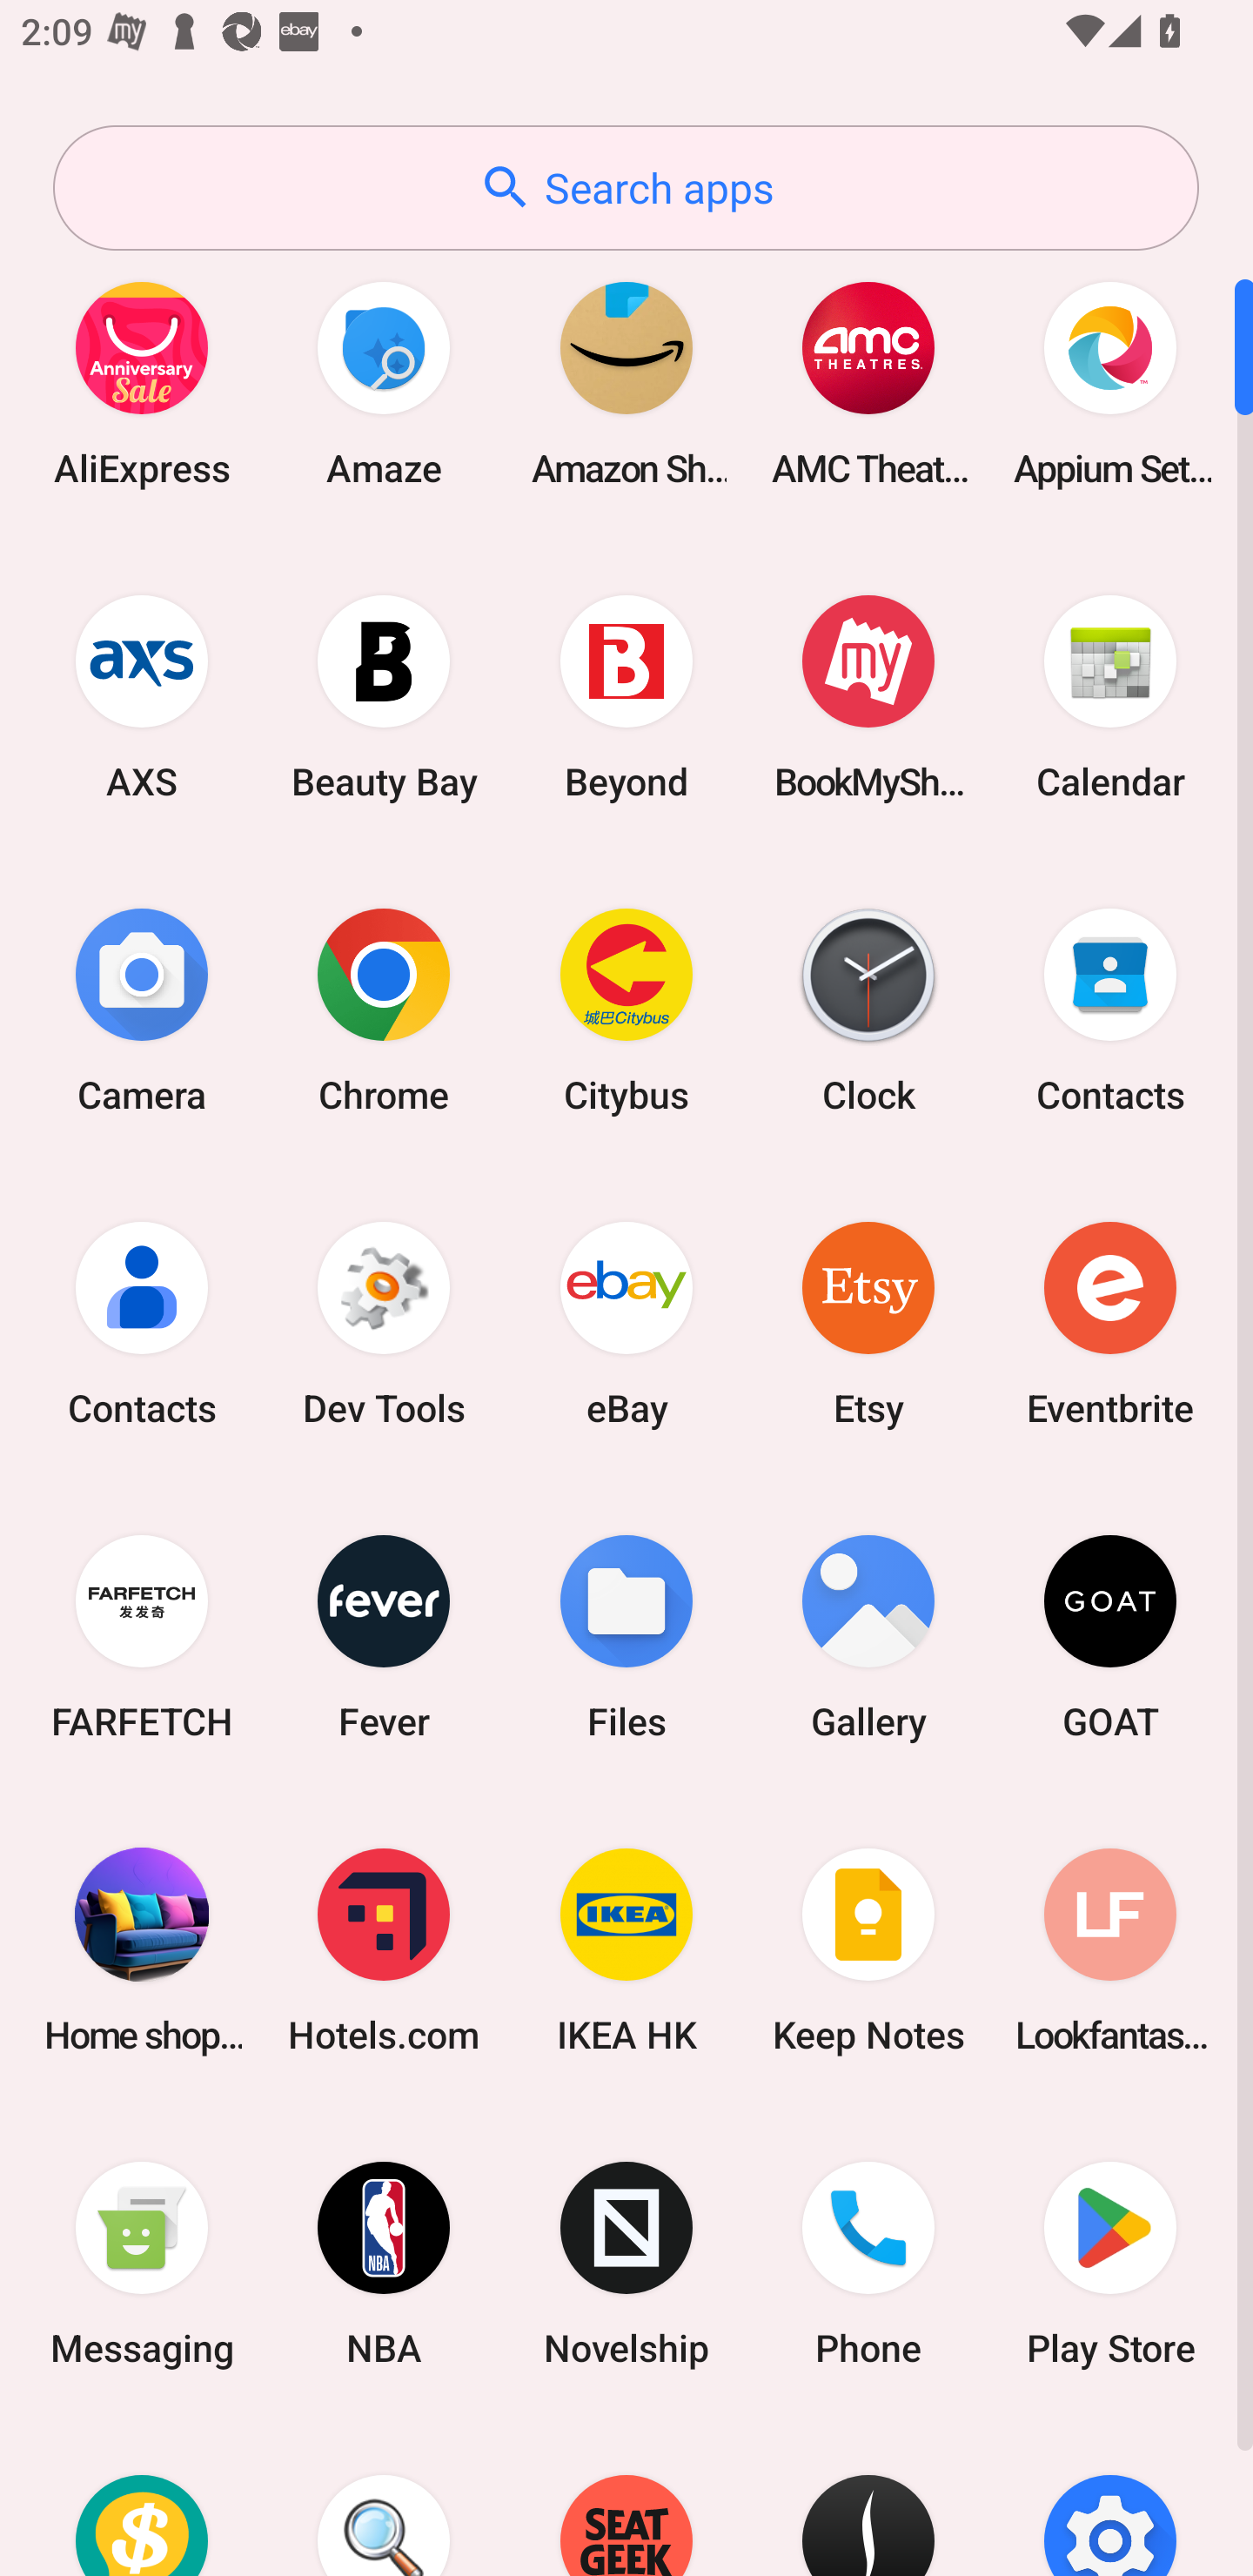  I want to click on Files, so click(626, 1636).